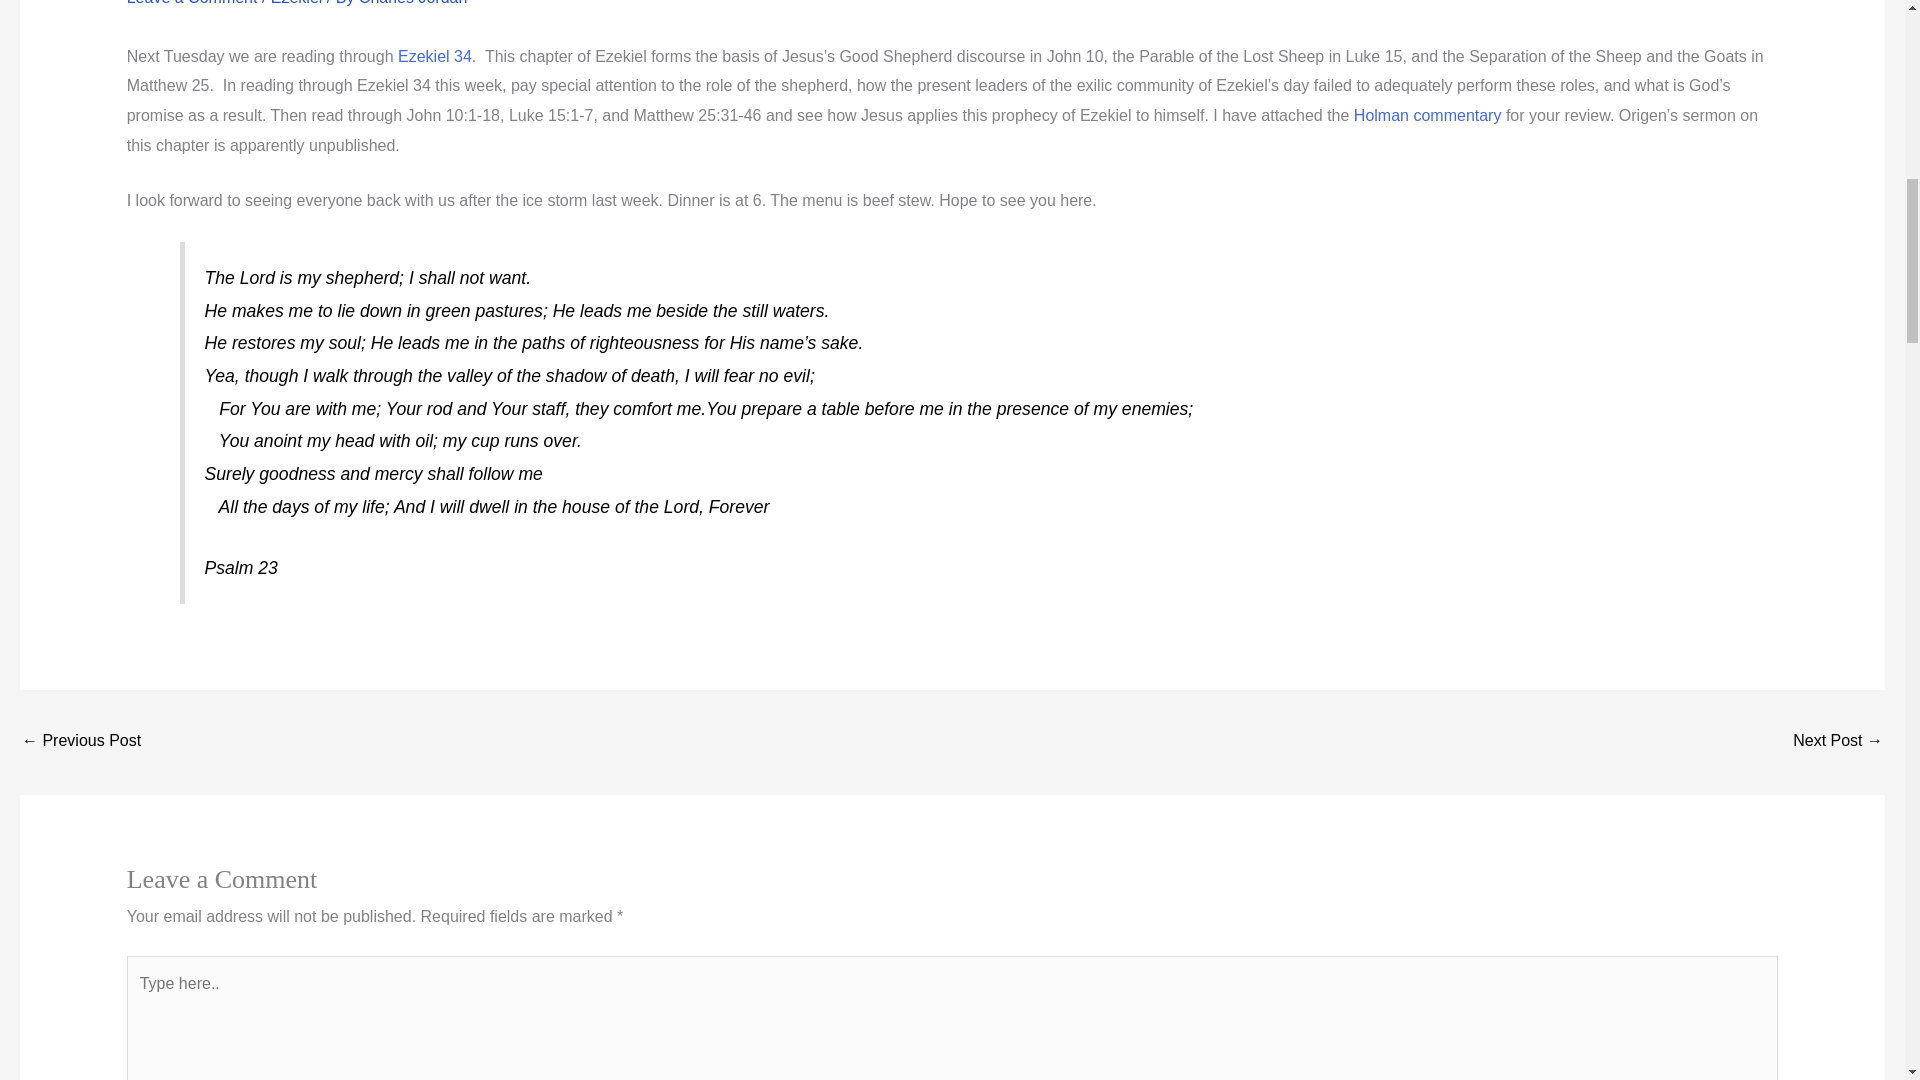 The height and width of the screenshot is (1080, 1920). What do you see at coordinates (414, 3) in the screenshot?
I see `View all posts by Charles Jordan` at bounding box center [414, 3].